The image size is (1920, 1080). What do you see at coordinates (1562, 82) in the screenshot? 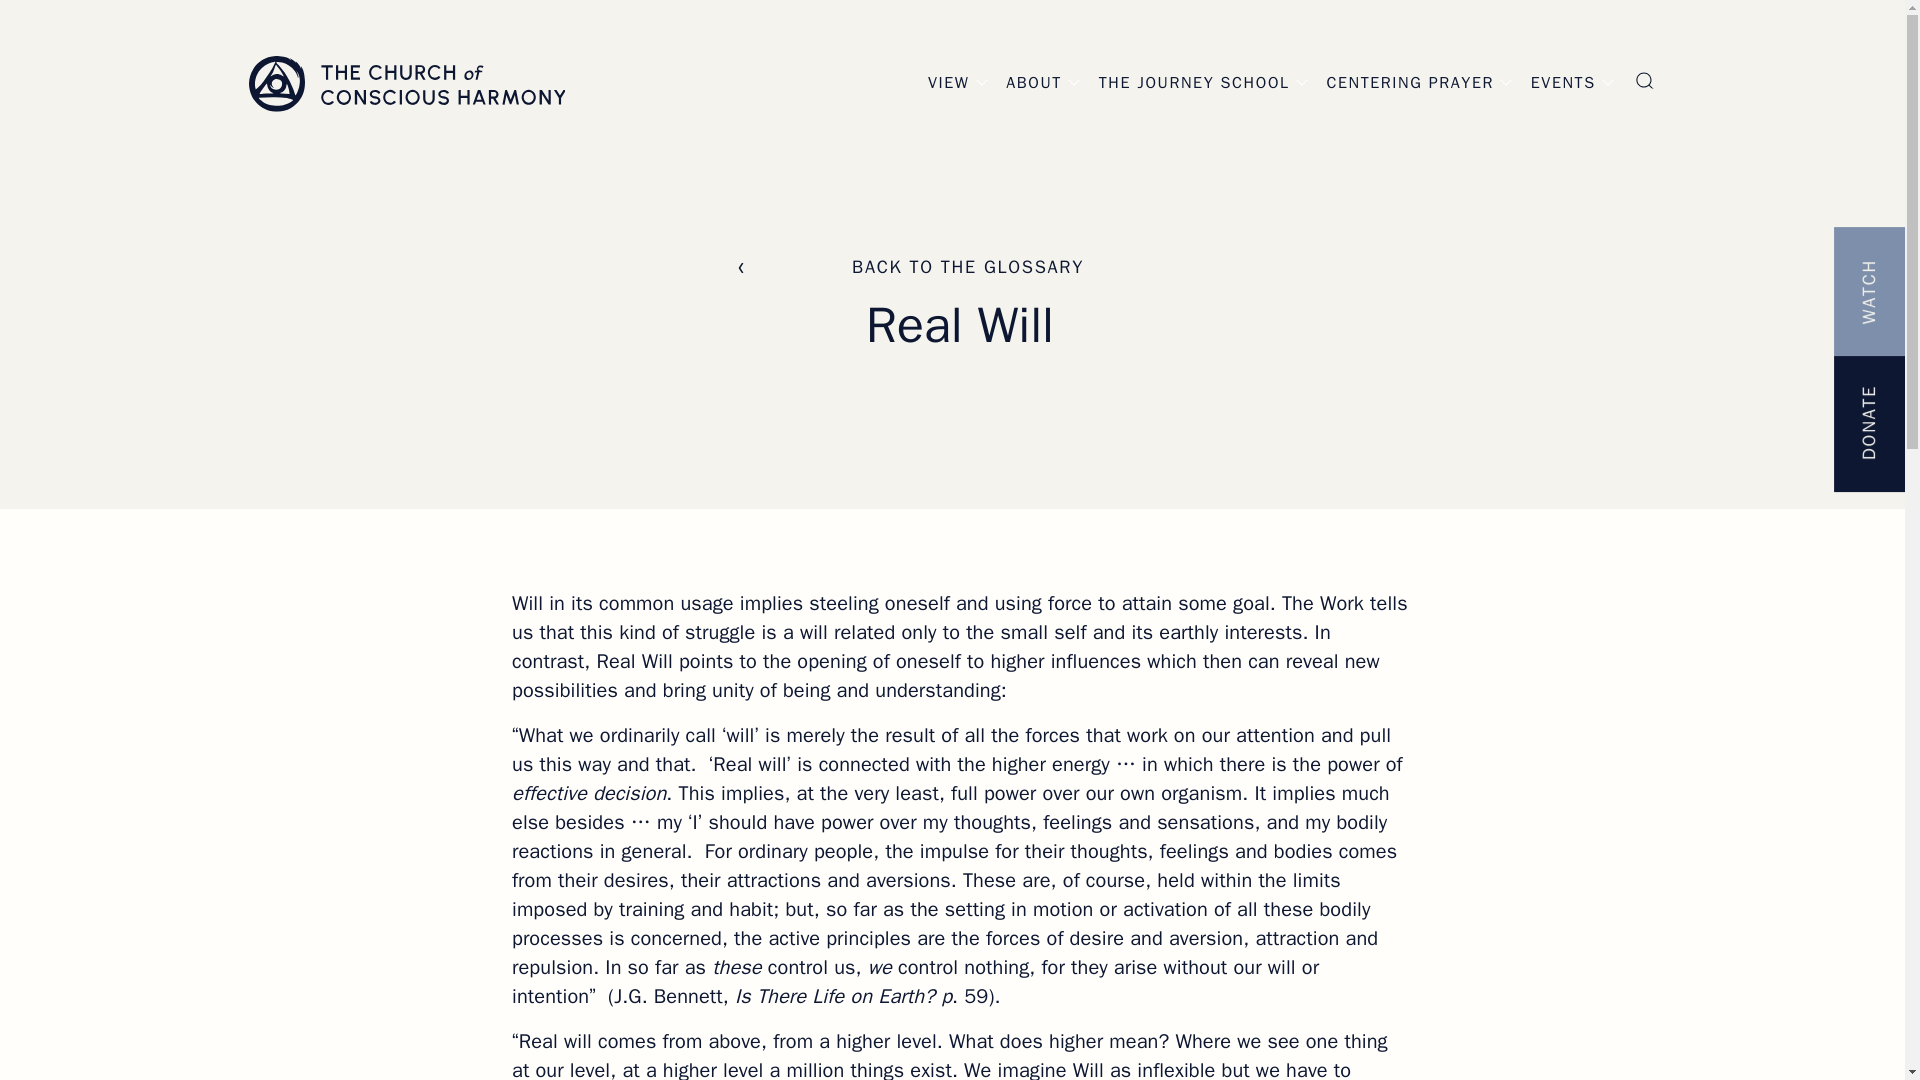
I see `EVENTS` at bounding box center [1562, 82].